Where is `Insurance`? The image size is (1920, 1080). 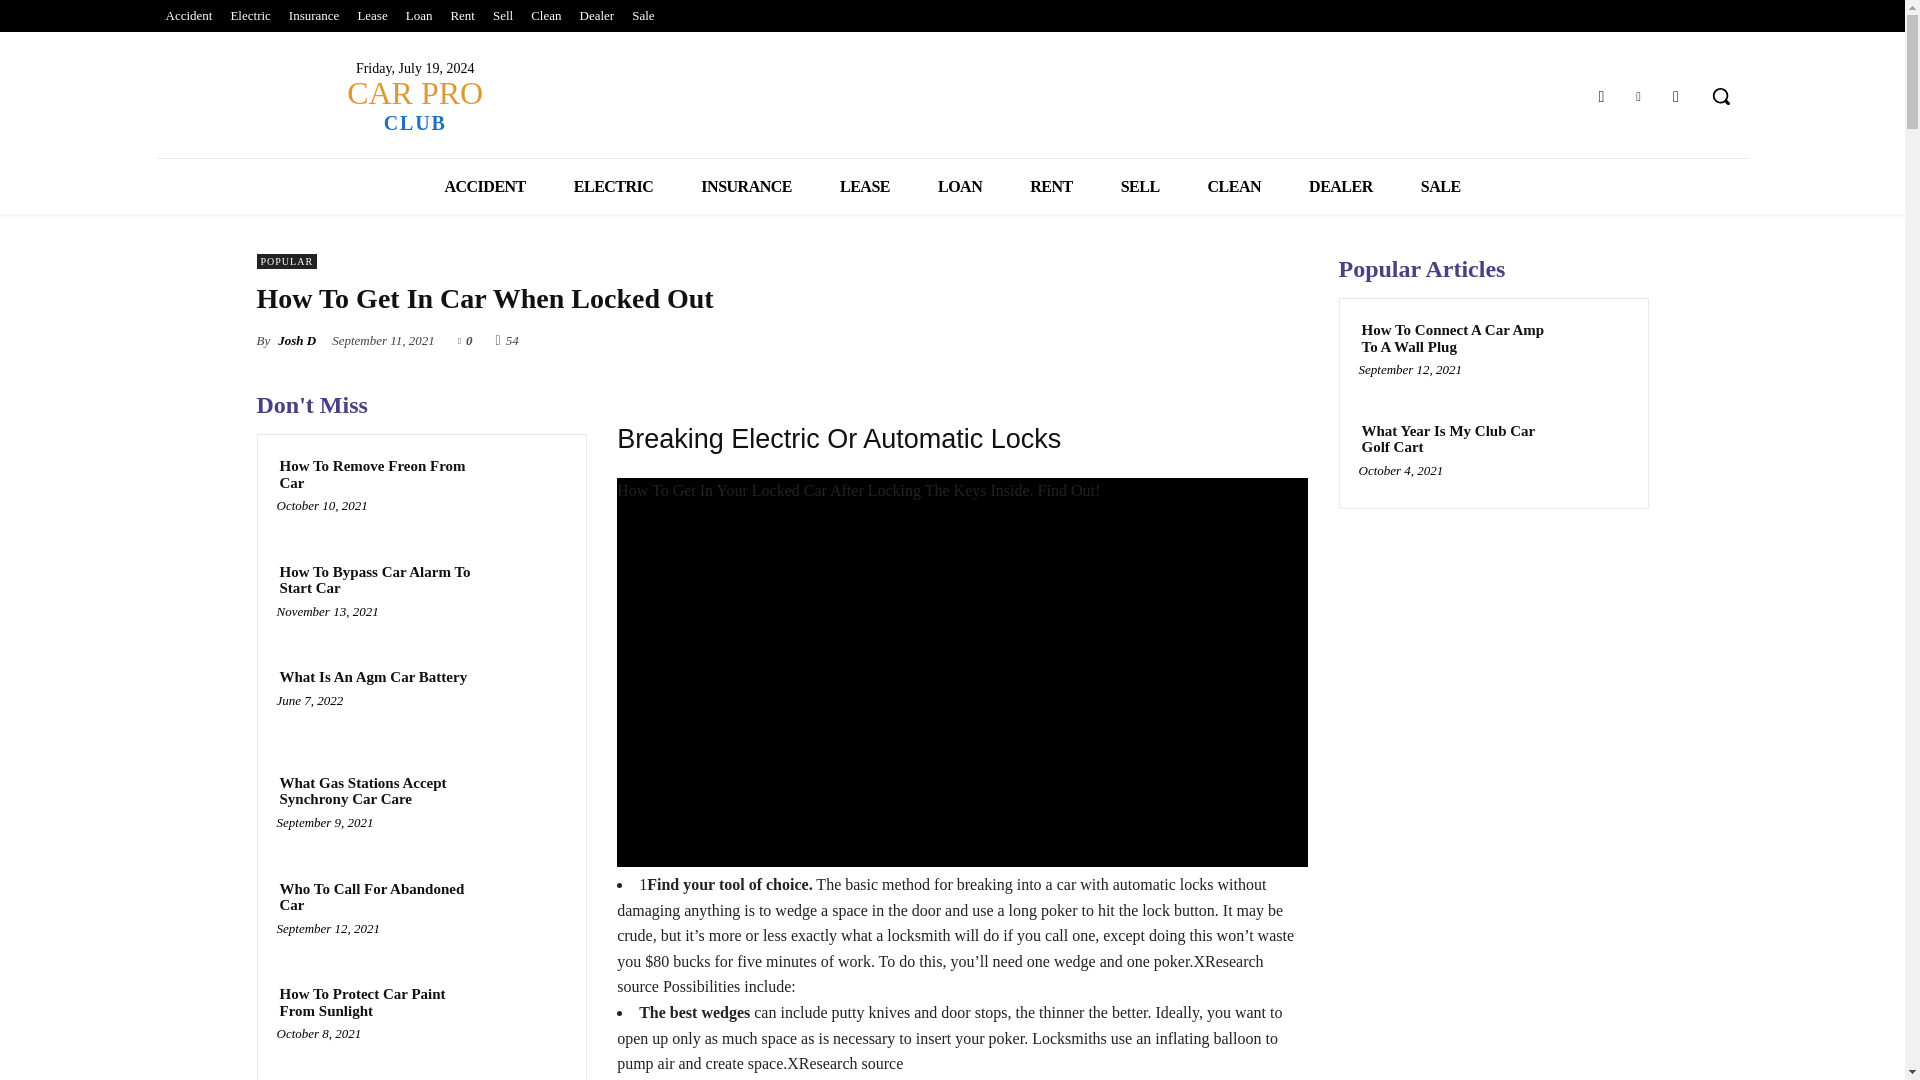
Insurance is located at coordinates (314, 16).